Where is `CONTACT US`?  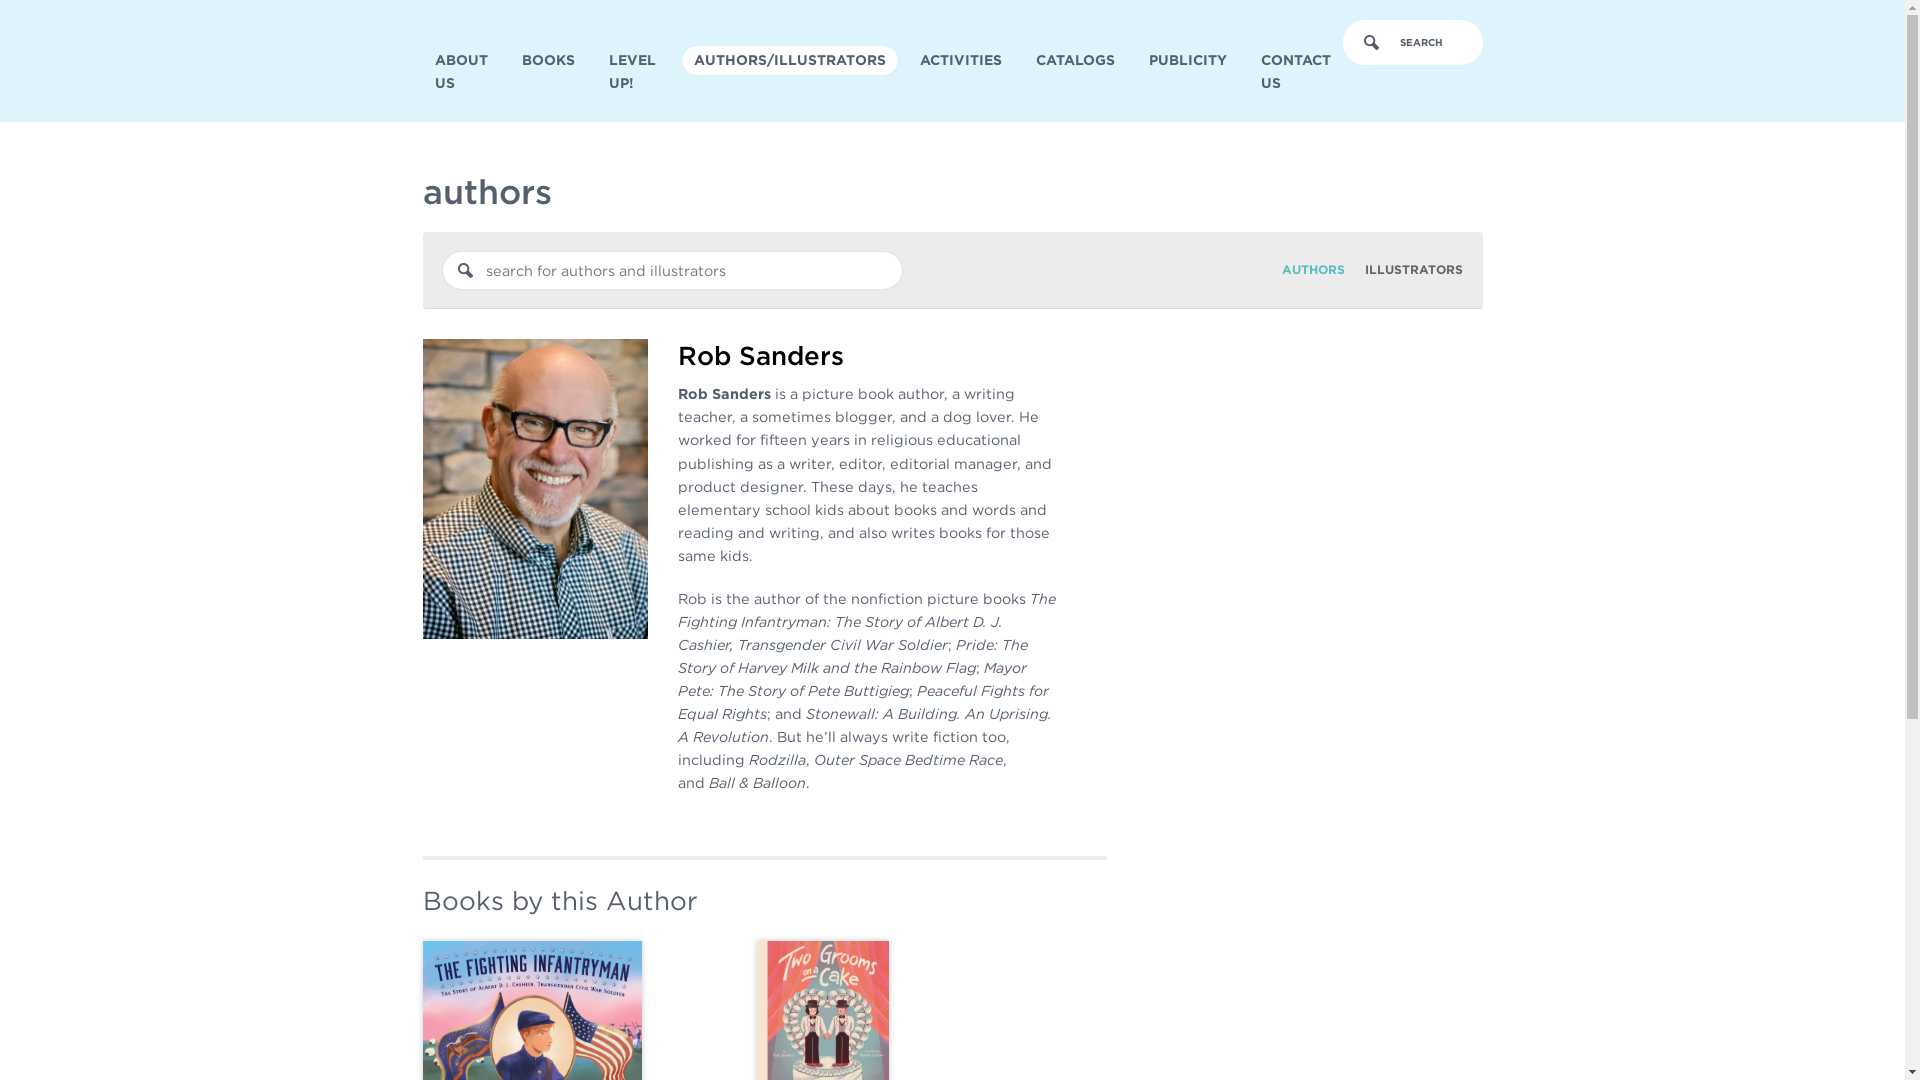
CONTACT US is located at coordinates (1295, 72).